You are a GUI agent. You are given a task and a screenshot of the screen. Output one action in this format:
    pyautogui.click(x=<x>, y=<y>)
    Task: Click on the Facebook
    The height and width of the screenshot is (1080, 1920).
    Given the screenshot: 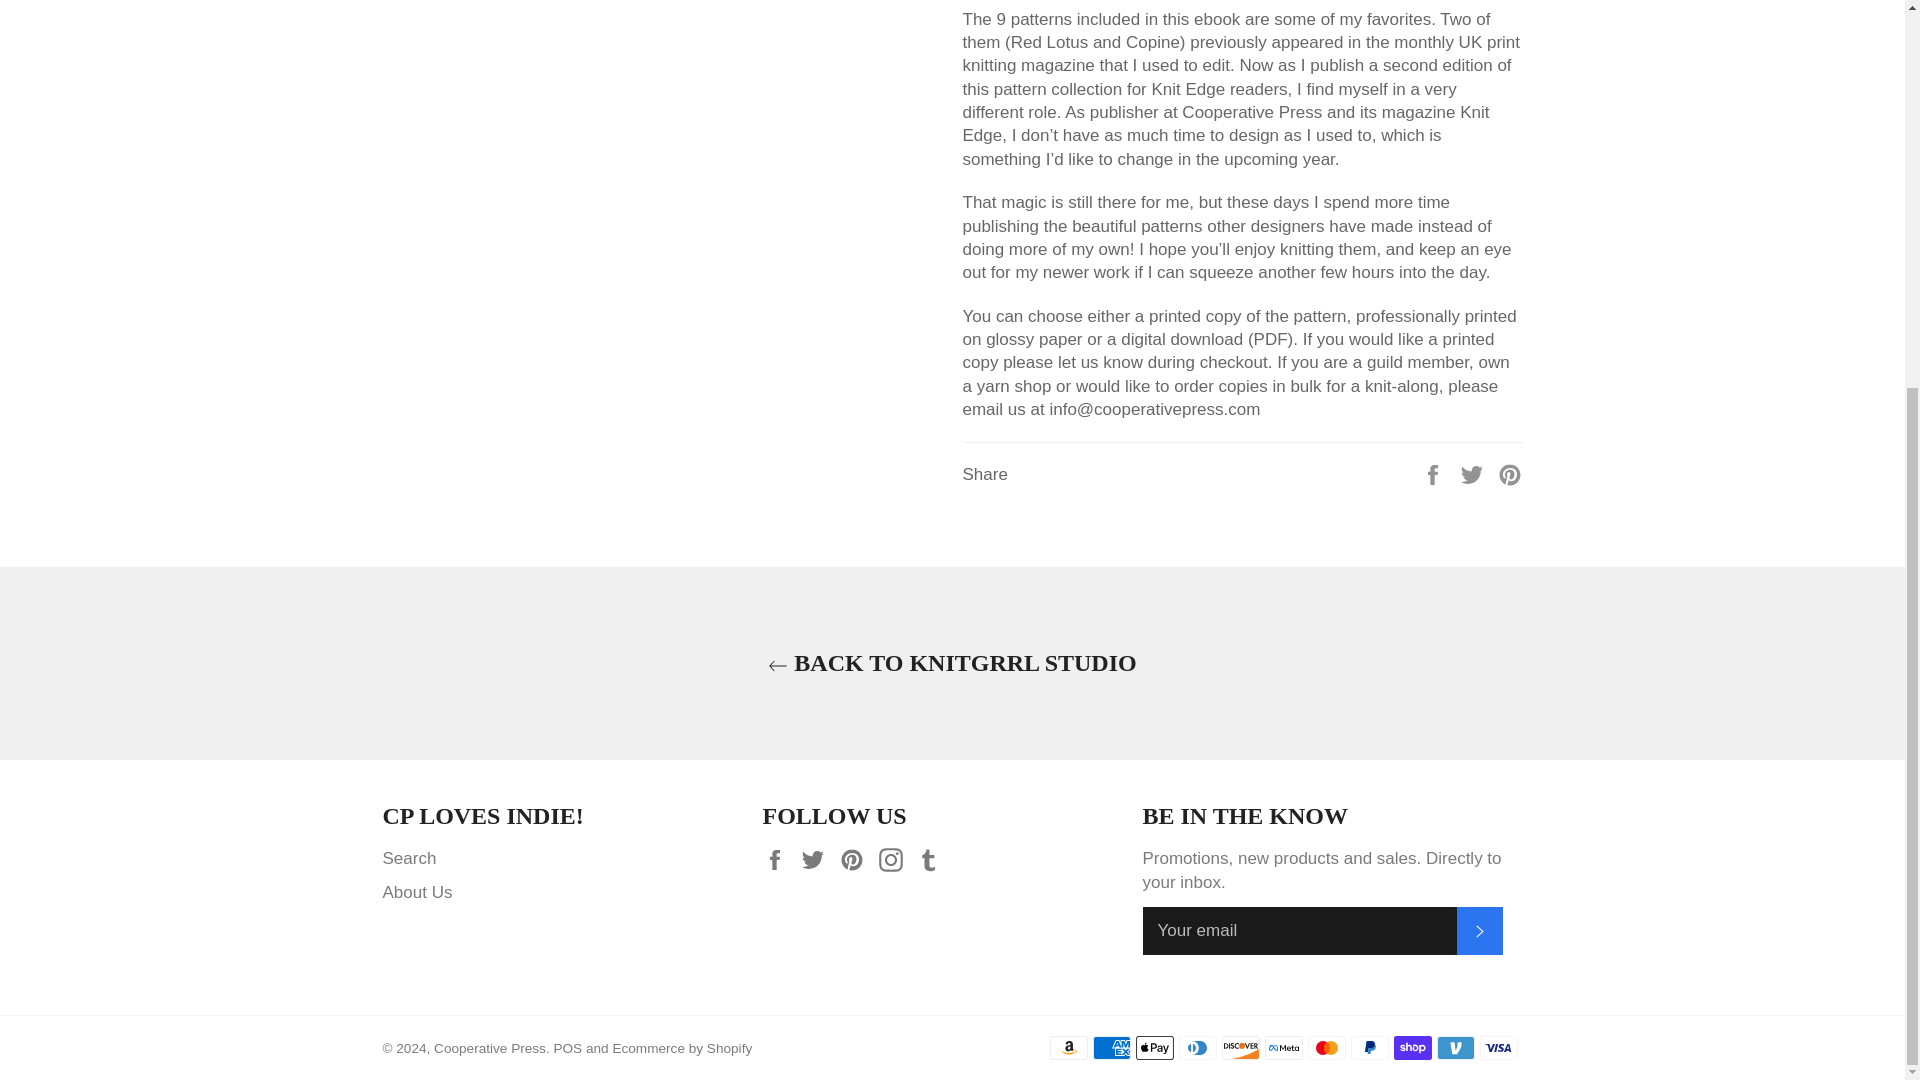 What is the action you would take?
    pyautogui.click(x=779, y=858)
    